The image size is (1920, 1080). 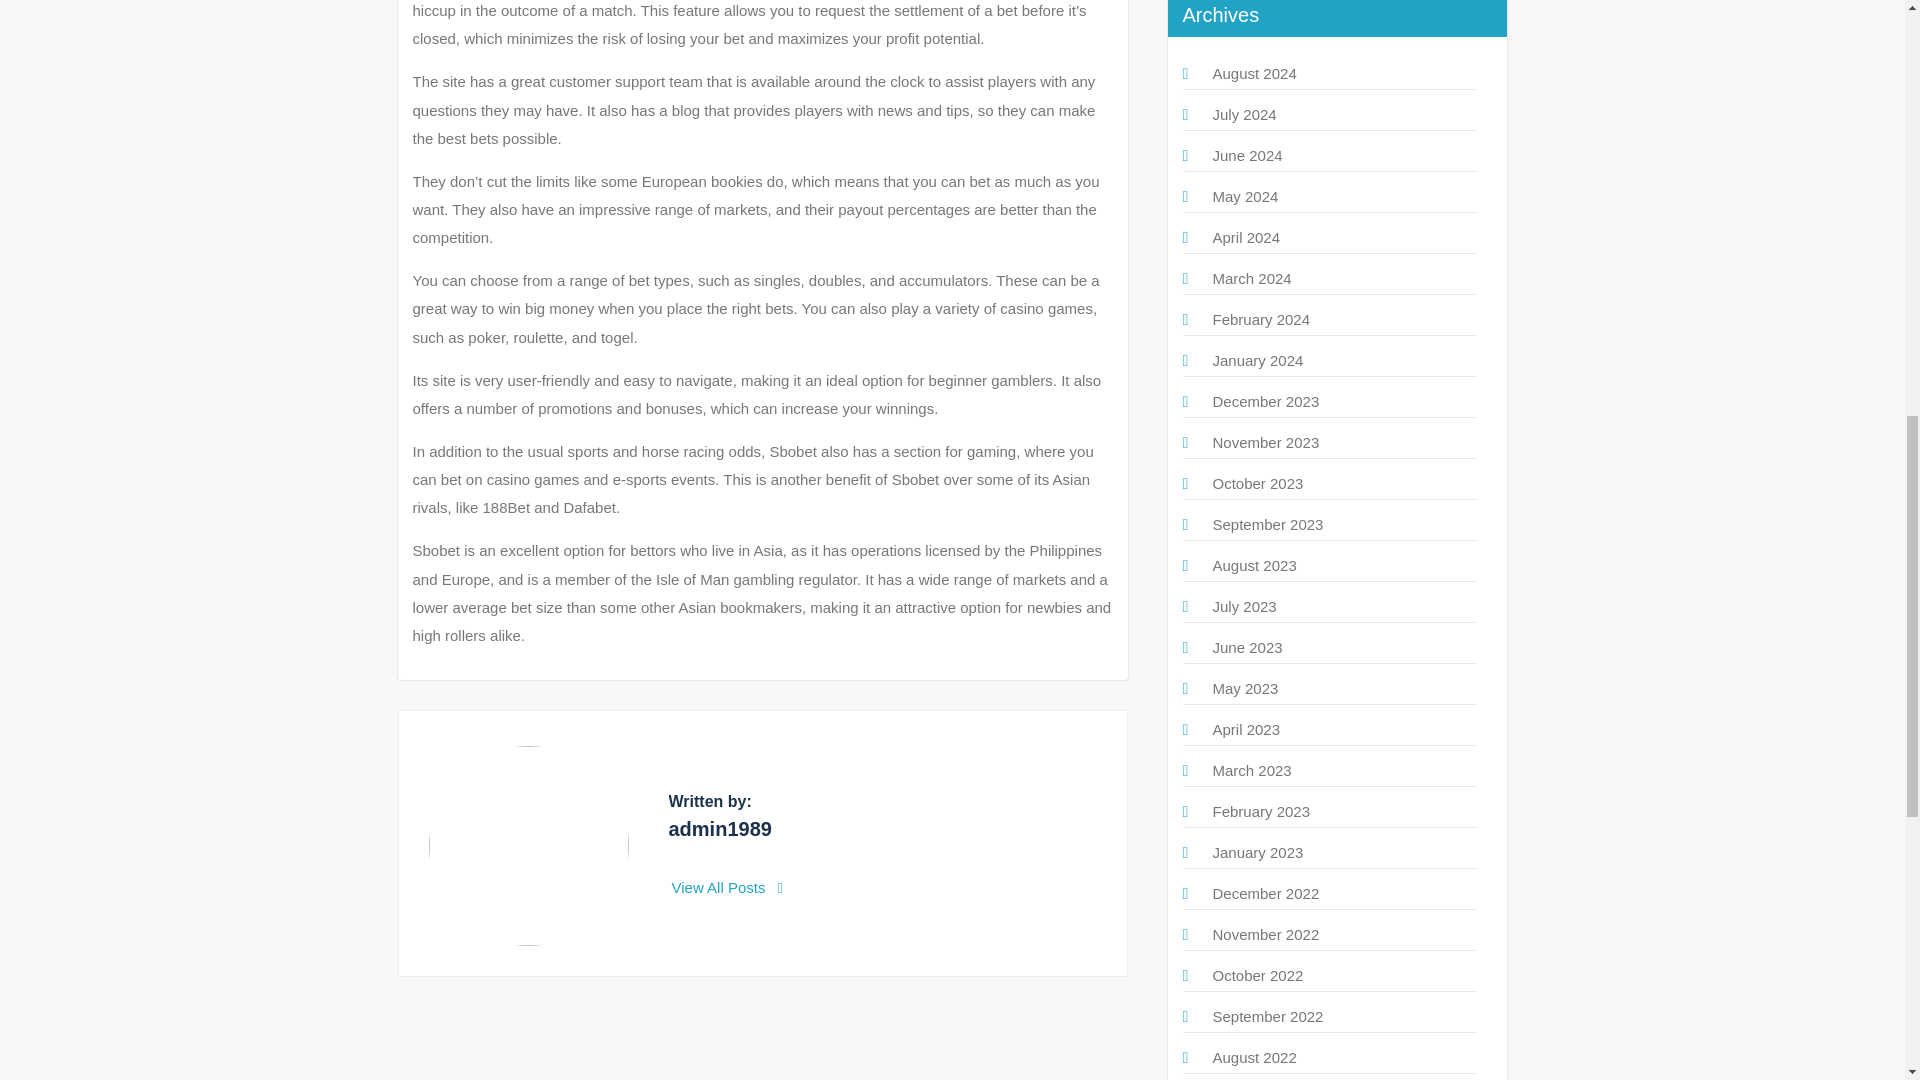 What do you see at coordinates (1260, 320) in the screenshot?
I see `February 2024` at bounding box center [1260, 320].